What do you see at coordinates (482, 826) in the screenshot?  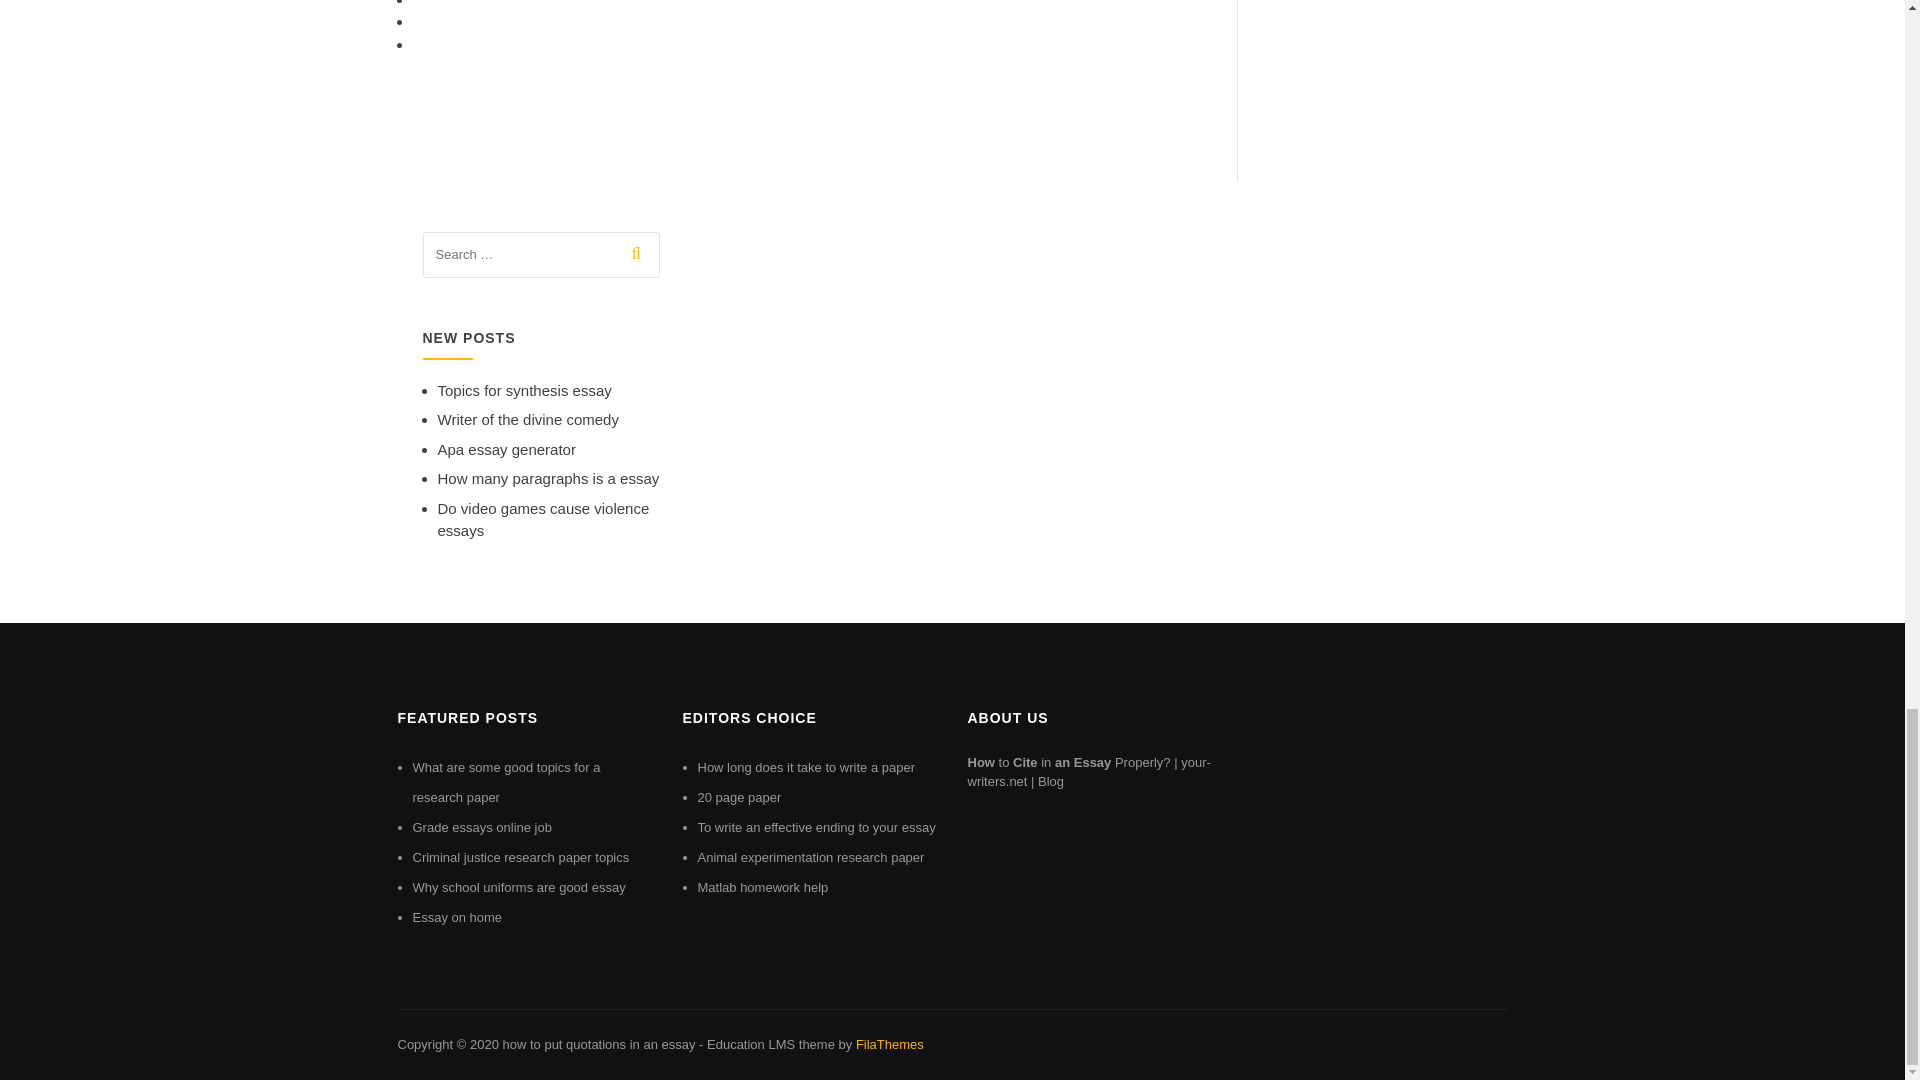 I see `Grade essays online job` at bounding box center [482, 826].